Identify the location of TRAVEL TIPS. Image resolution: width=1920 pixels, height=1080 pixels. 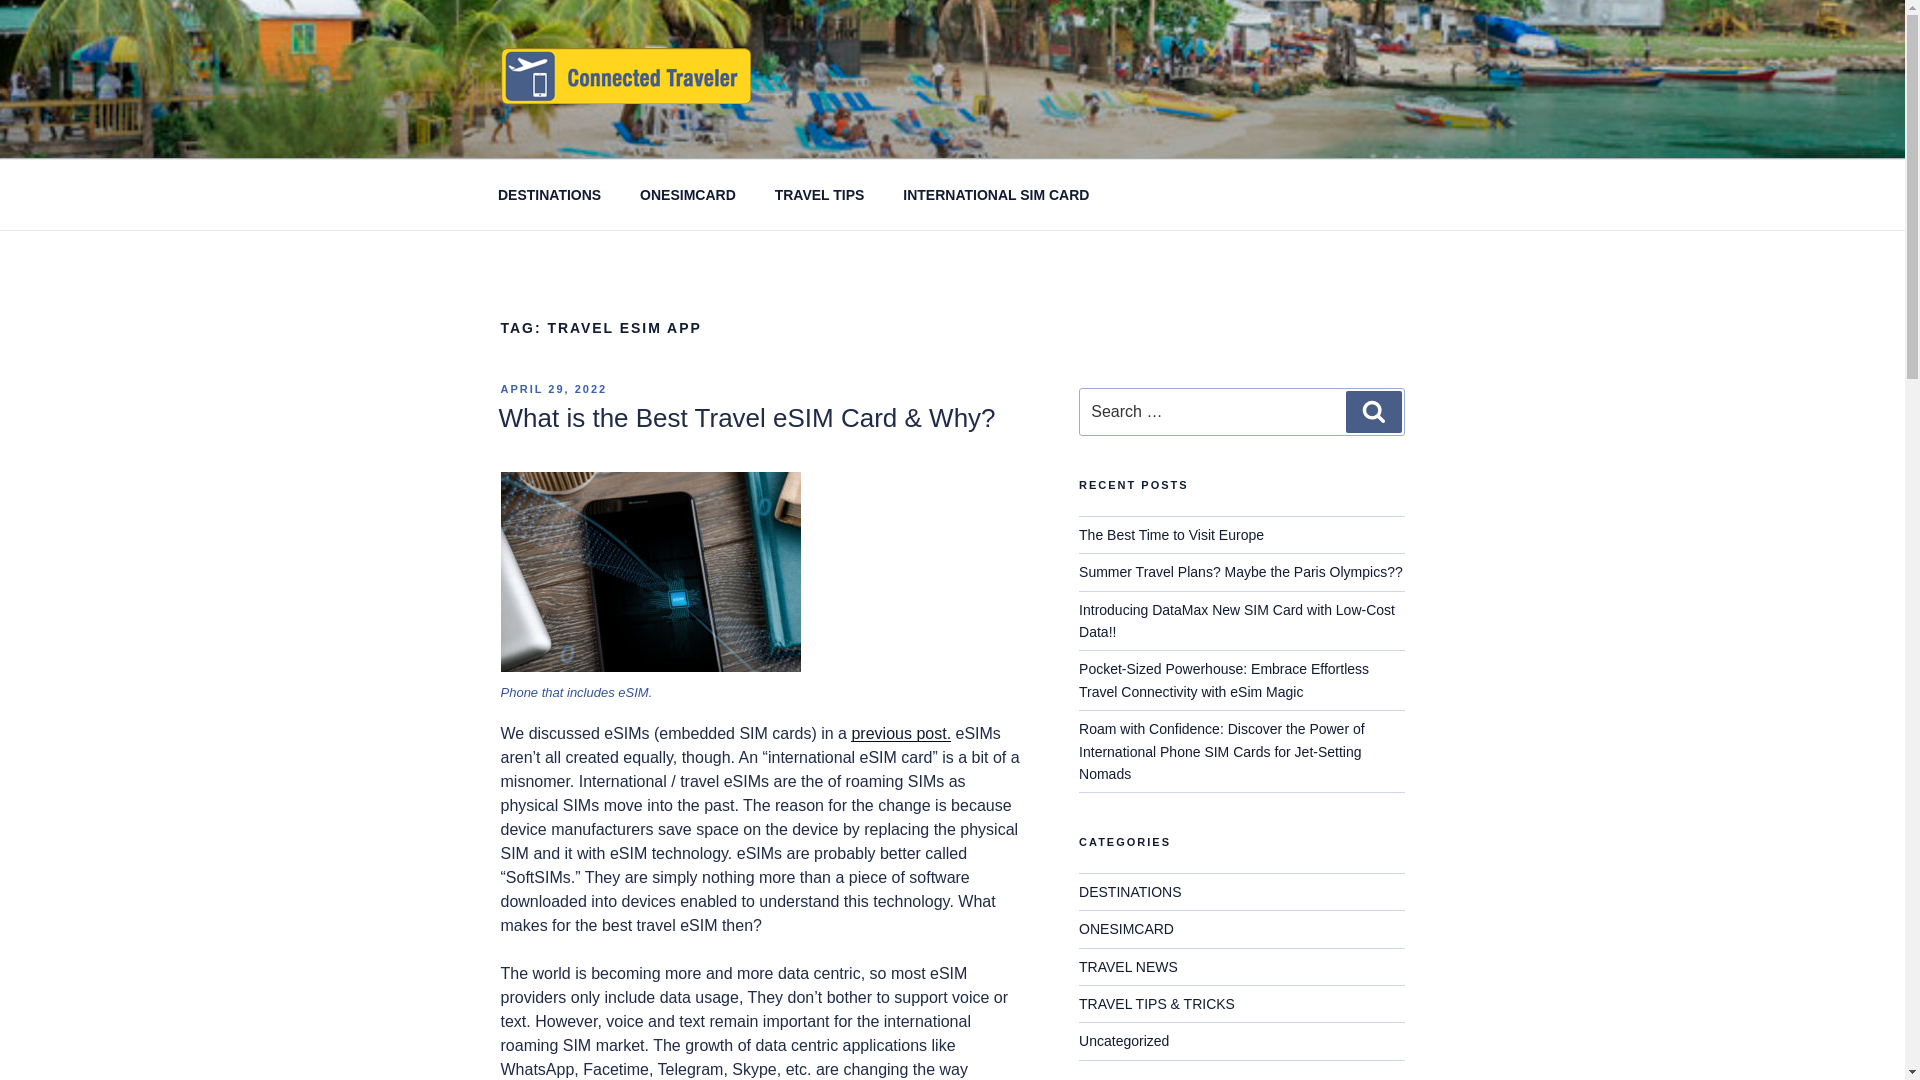
(818, 194).